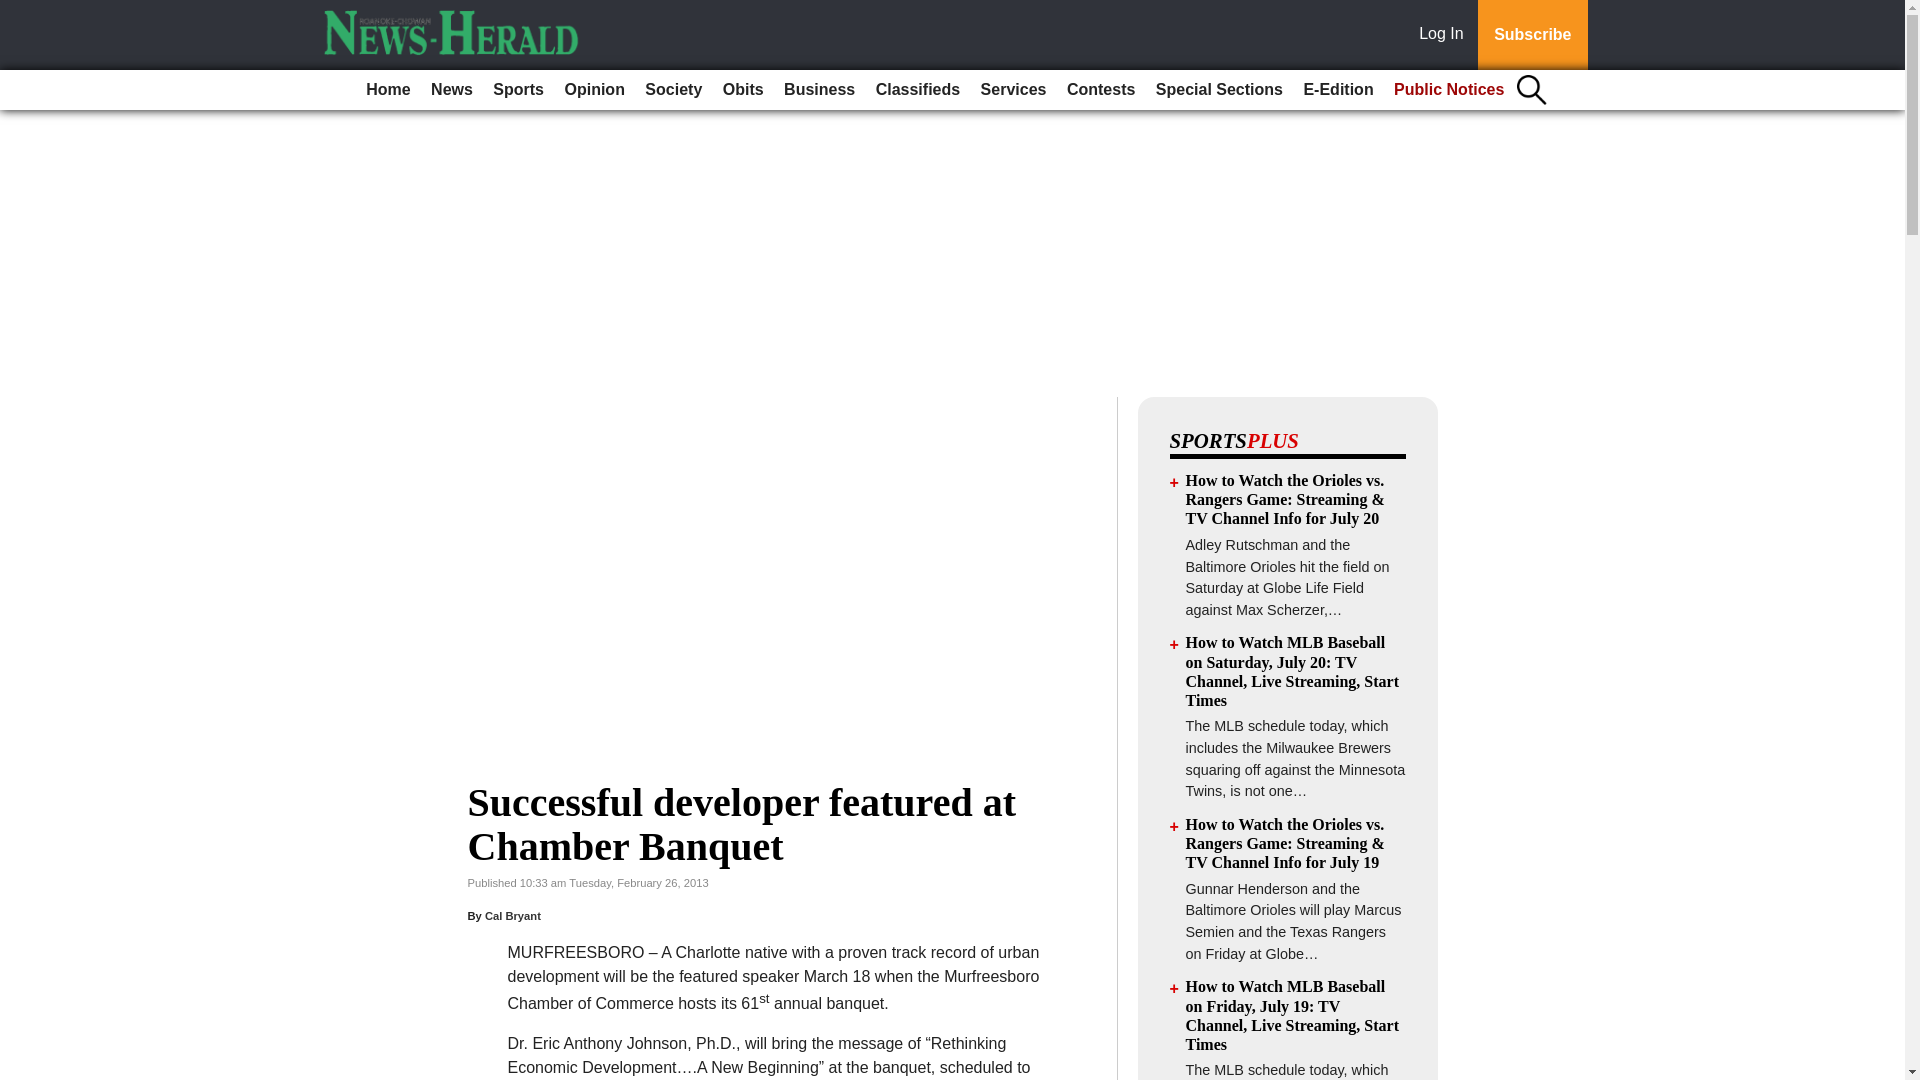  What do you see at coordinates (1014, 90) in the screenshot?
I see `Services` at bounding box center [1014, 90].